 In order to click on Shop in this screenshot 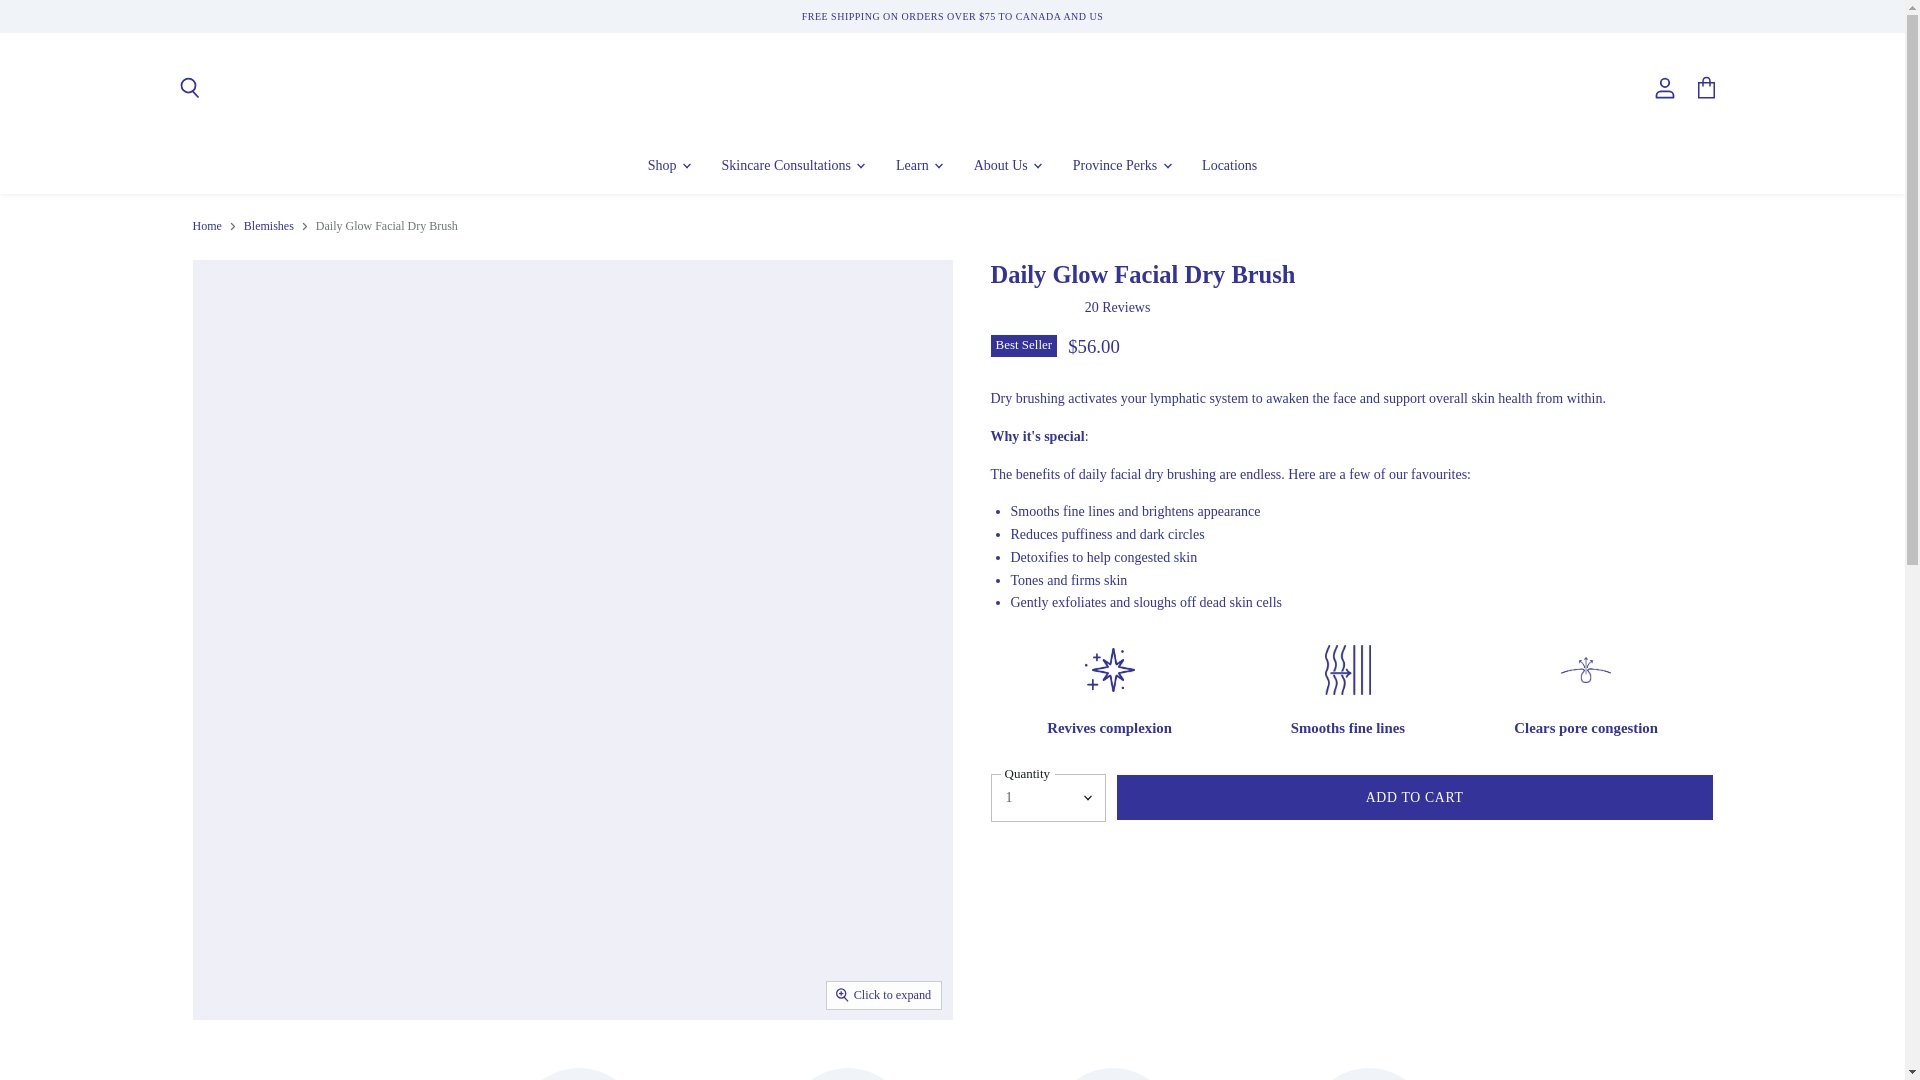, I will do `click(668, 164)`.